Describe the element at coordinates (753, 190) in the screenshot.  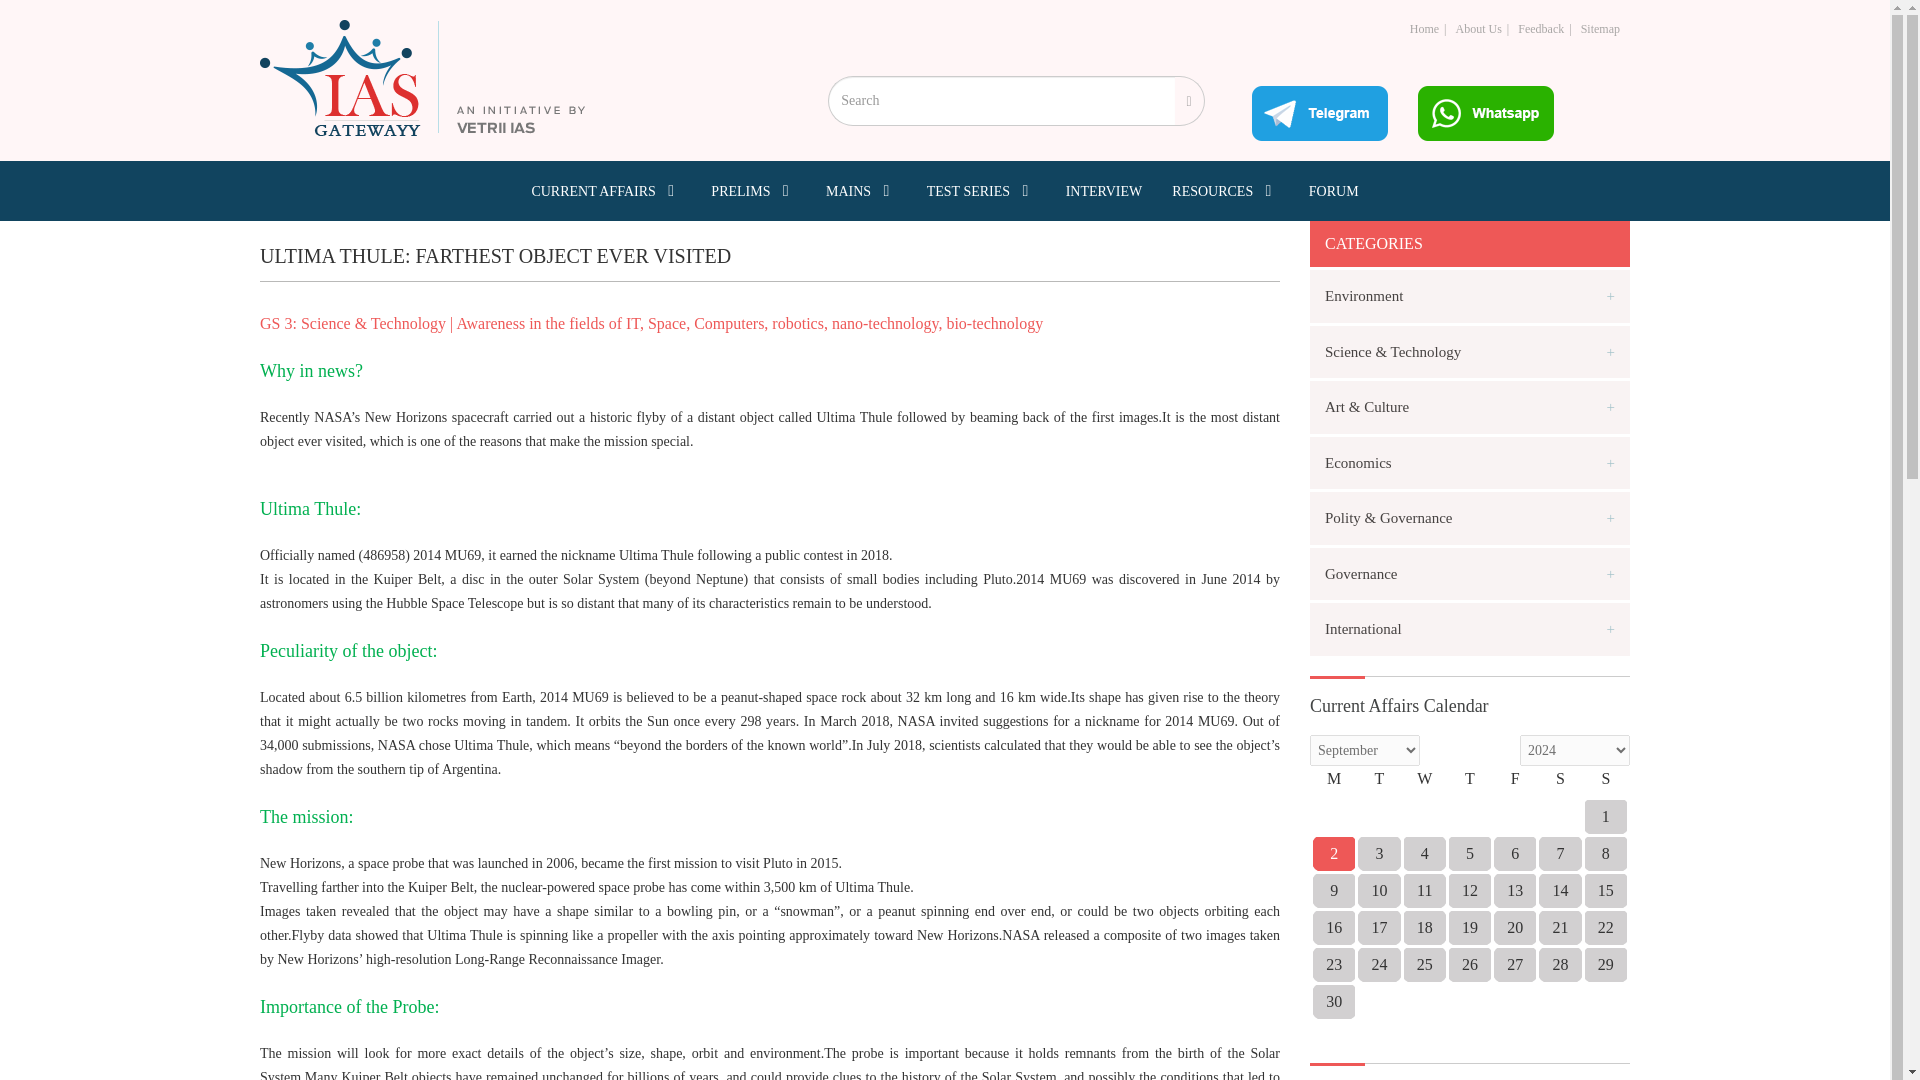
I see `PRELIMS` at that location.